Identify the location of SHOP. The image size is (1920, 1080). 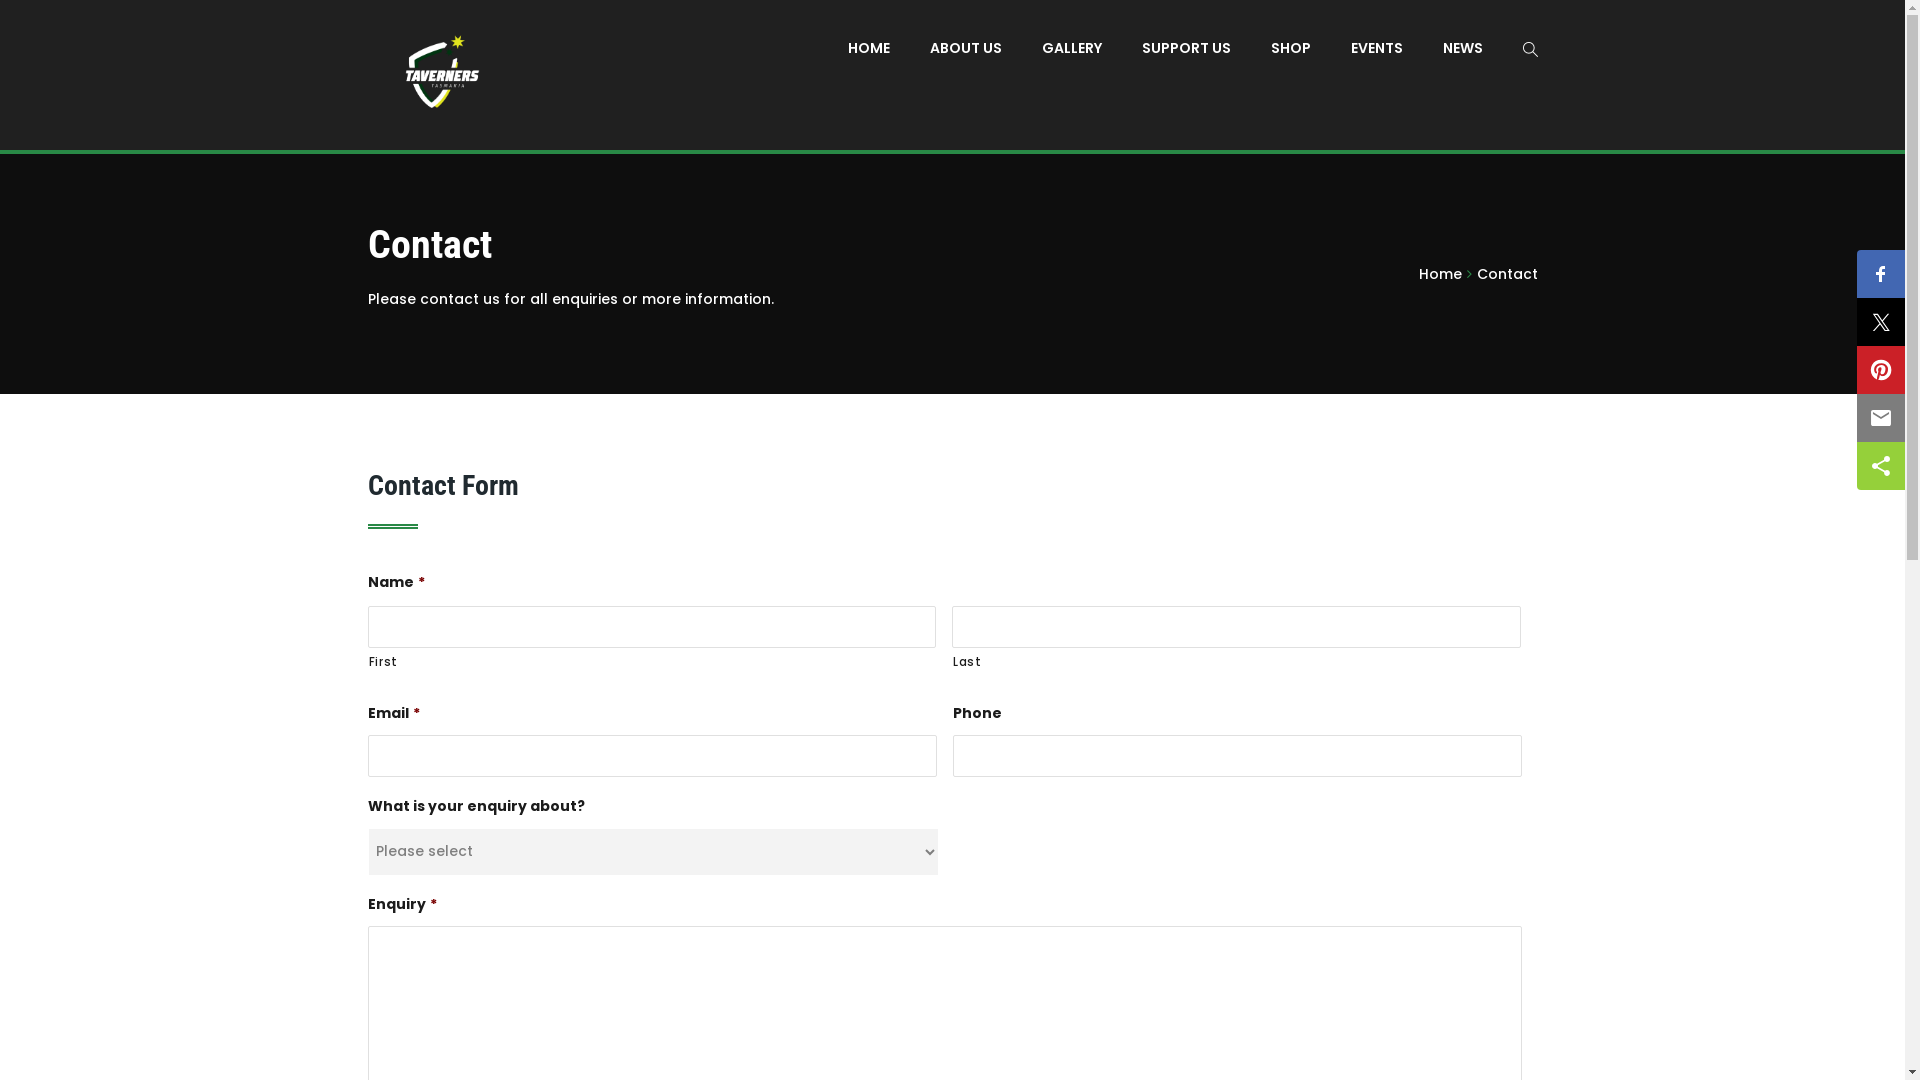
(1290, 48).